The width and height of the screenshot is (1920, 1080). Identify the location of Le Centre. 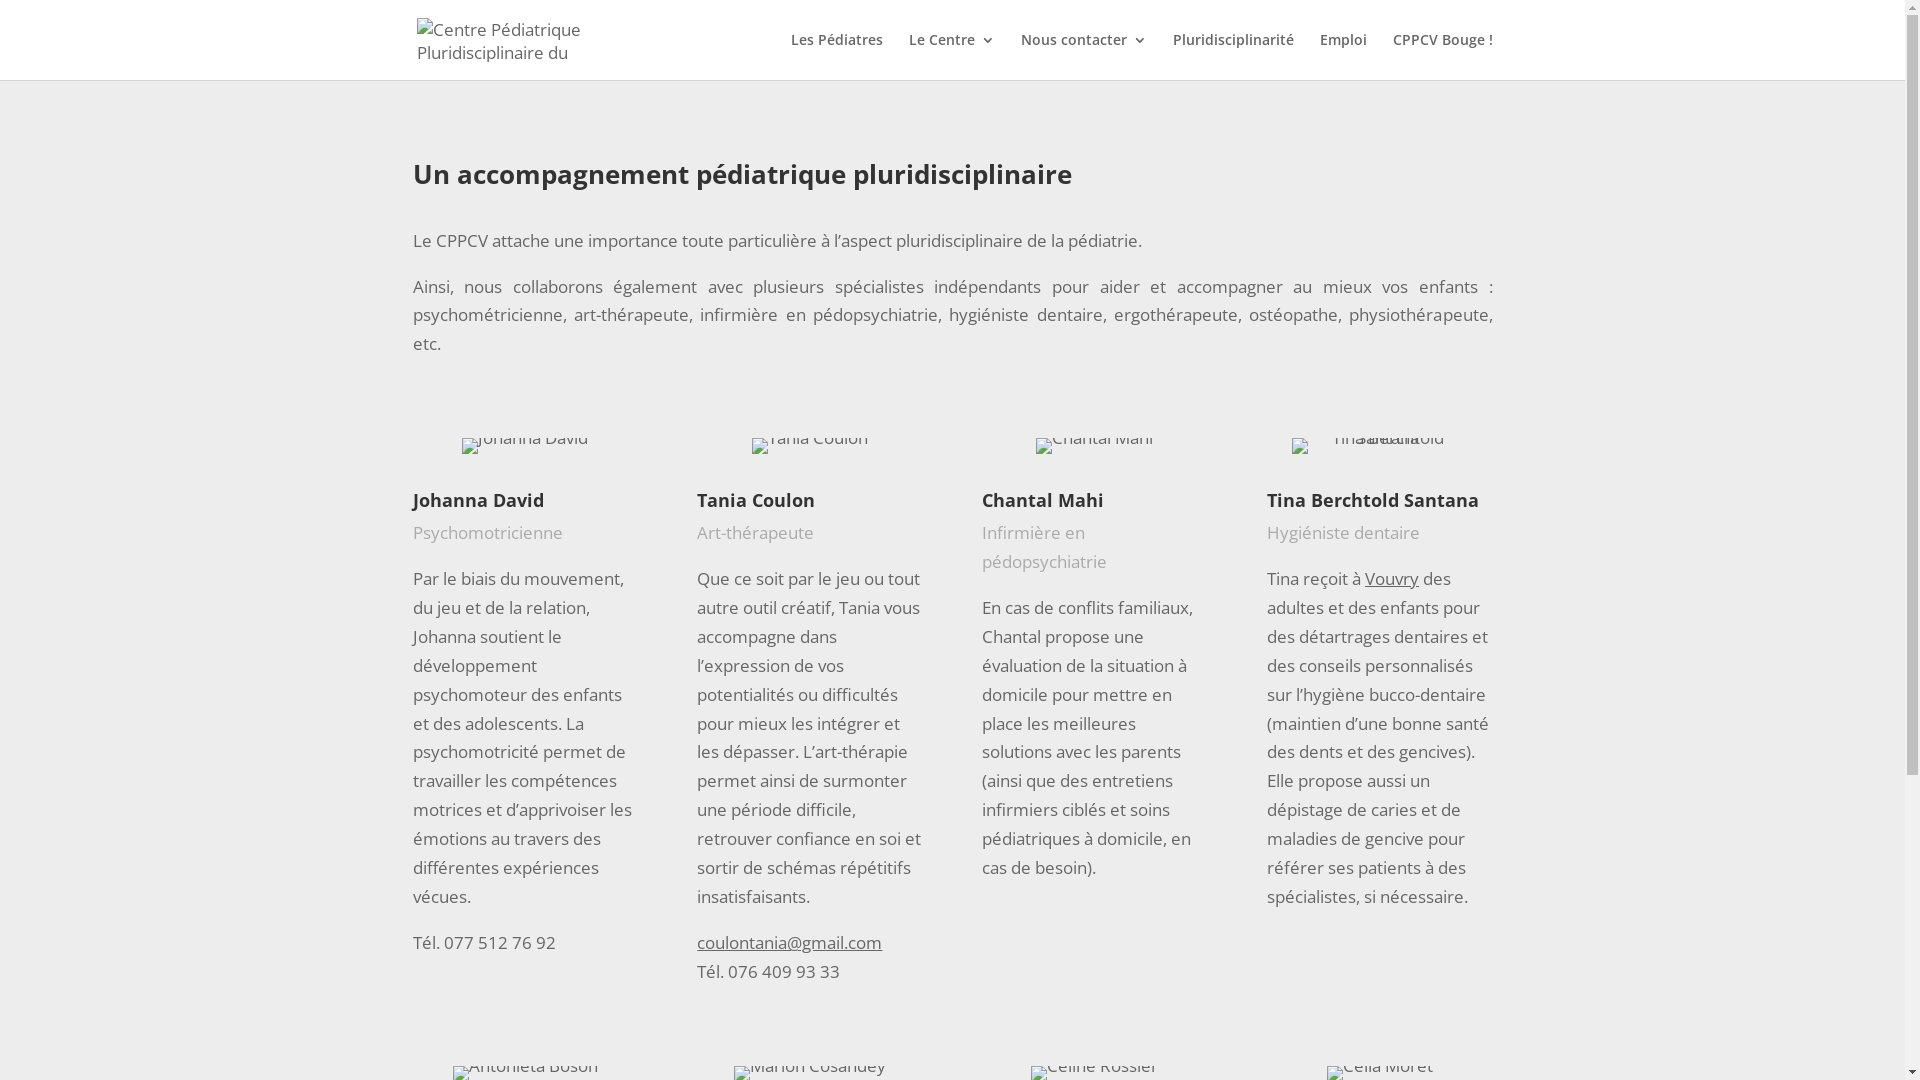
(951, 56).